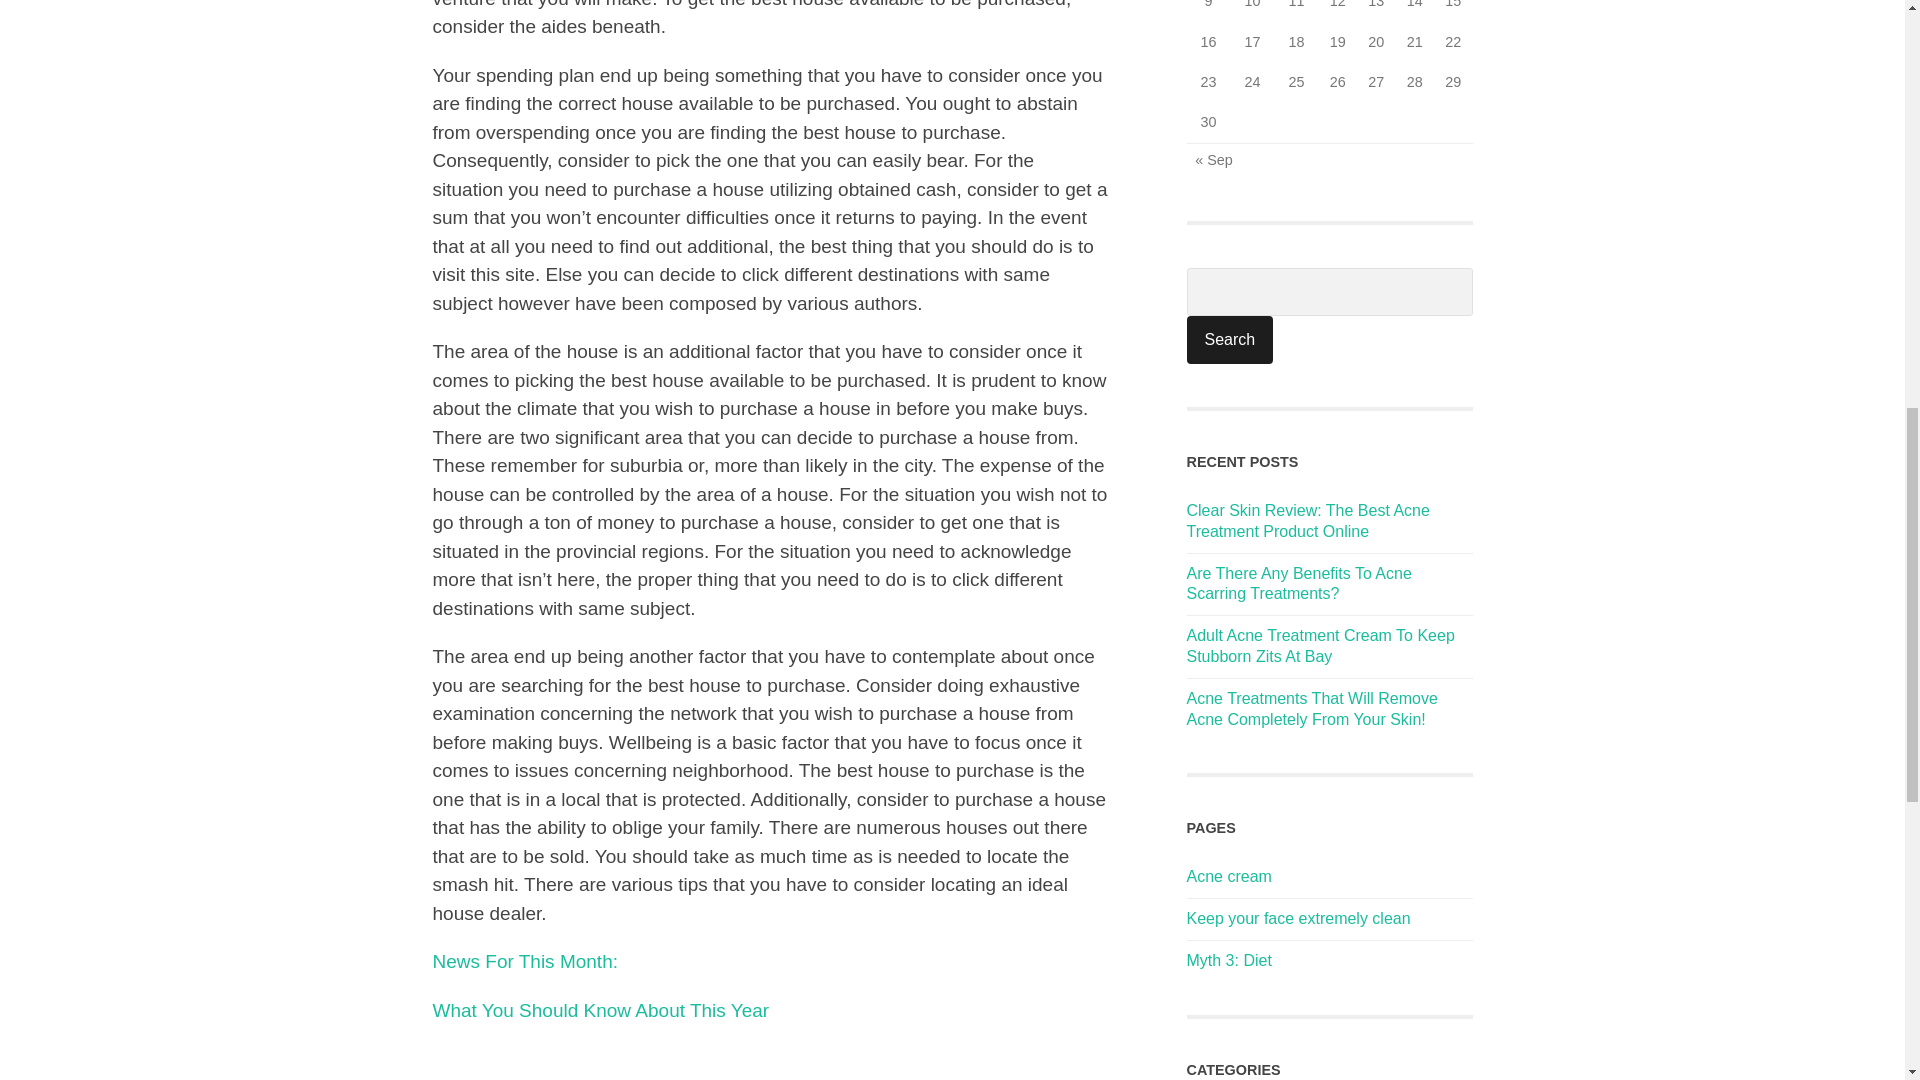 The width and height of the screenshot is (1920, 1080). What do you see at coordinates (1228, 876) in the screenshot?
I see `Acne cream` at bounding box center [1228, 876].